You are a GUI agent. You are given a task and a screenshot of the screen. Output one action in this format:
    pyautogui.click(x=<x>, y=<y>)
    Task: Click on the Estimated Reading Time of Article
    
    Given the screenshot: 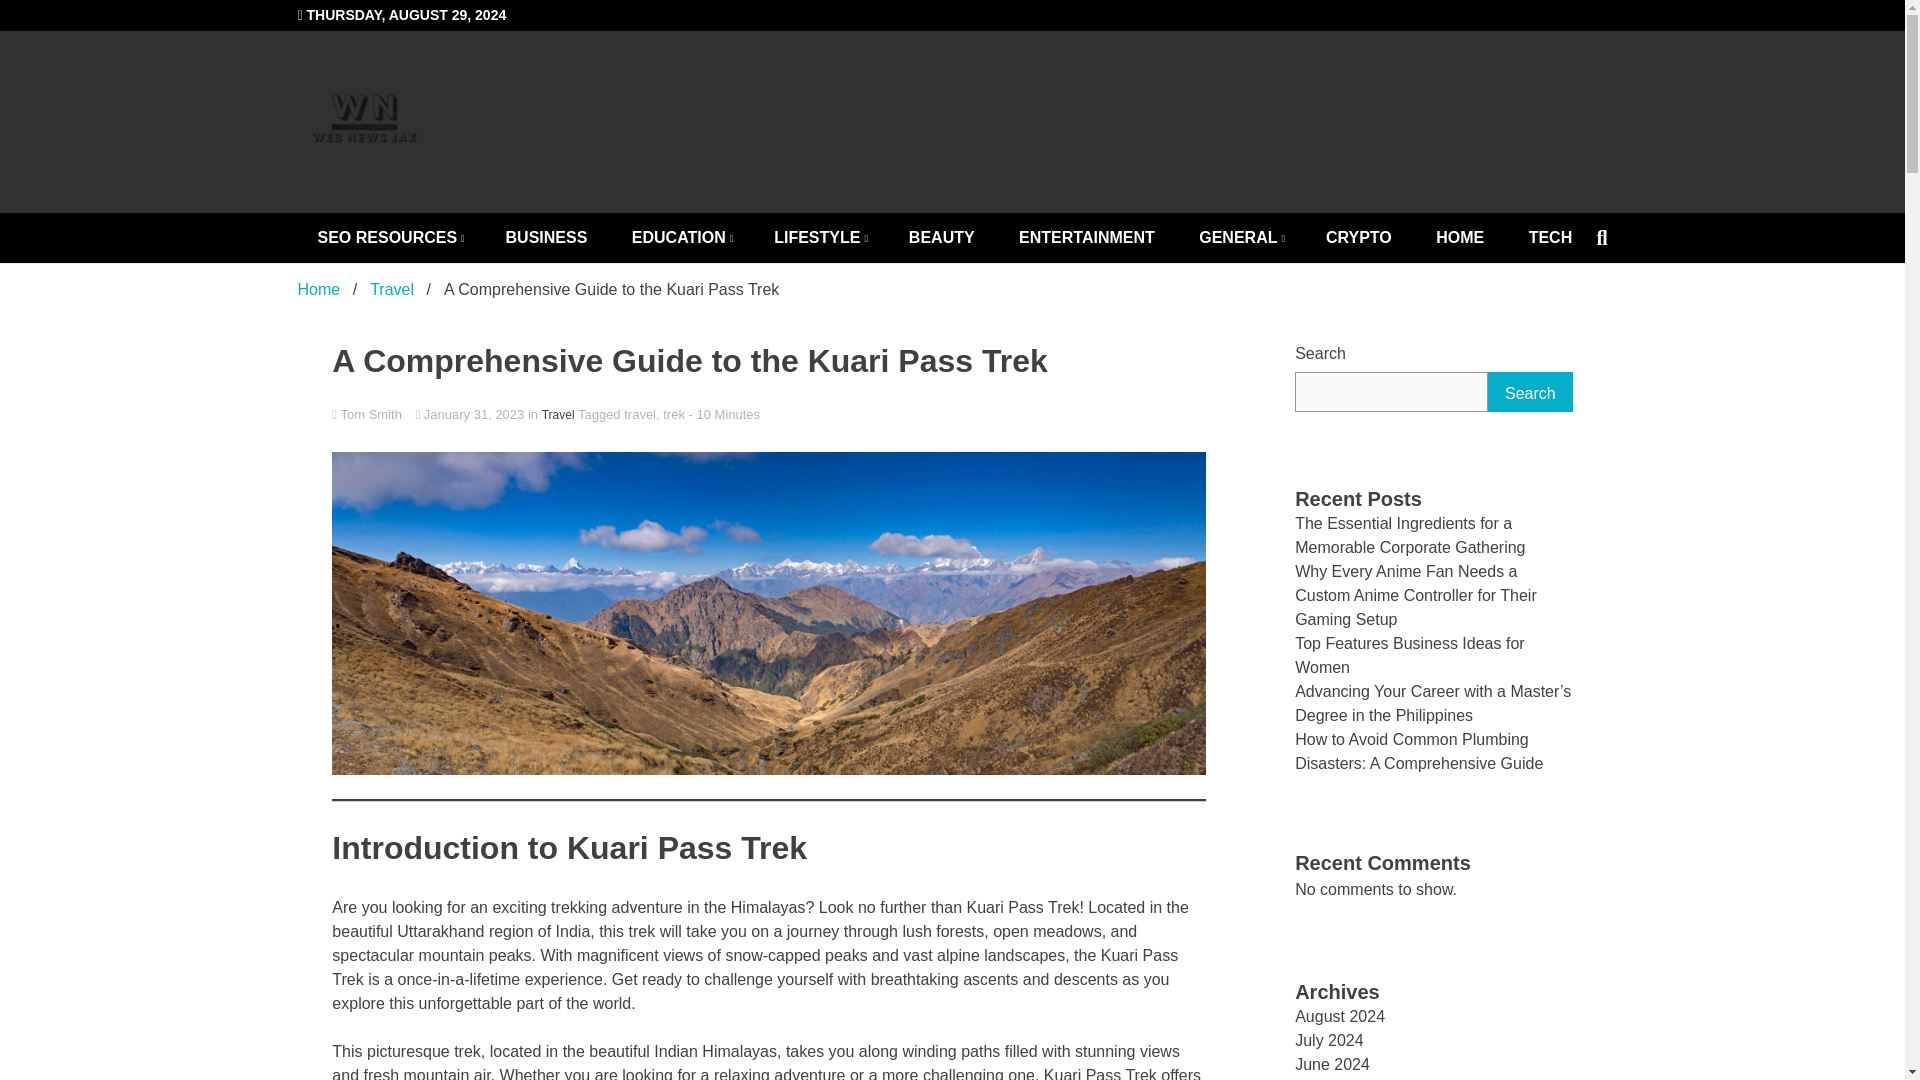 What is the action you would take?
    pyautogui.click(x=724, y=414)
    